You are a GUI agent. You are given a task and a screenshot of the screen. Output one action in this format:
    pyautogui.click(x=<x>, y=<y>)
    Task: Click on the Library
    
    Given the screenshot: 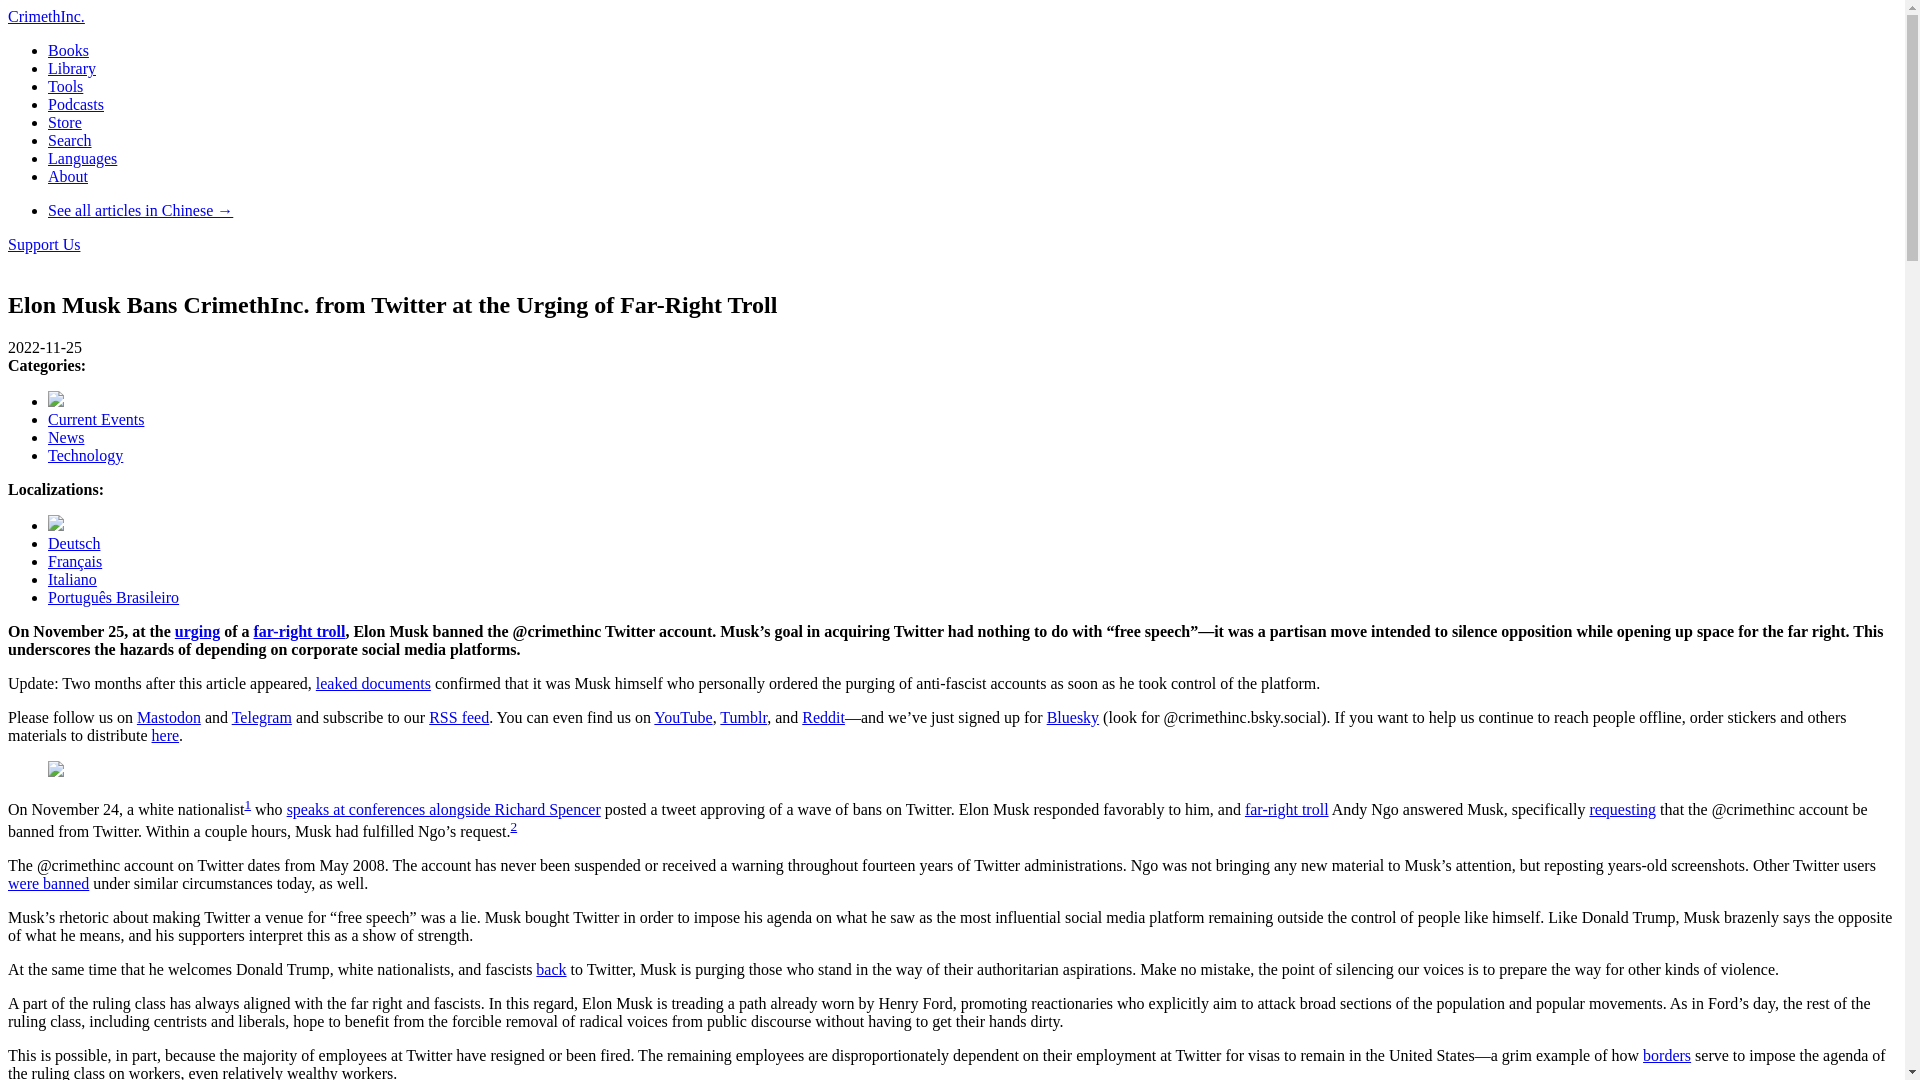 What is the action you would take?
    pyautogui.click(x=72, y=68)
    